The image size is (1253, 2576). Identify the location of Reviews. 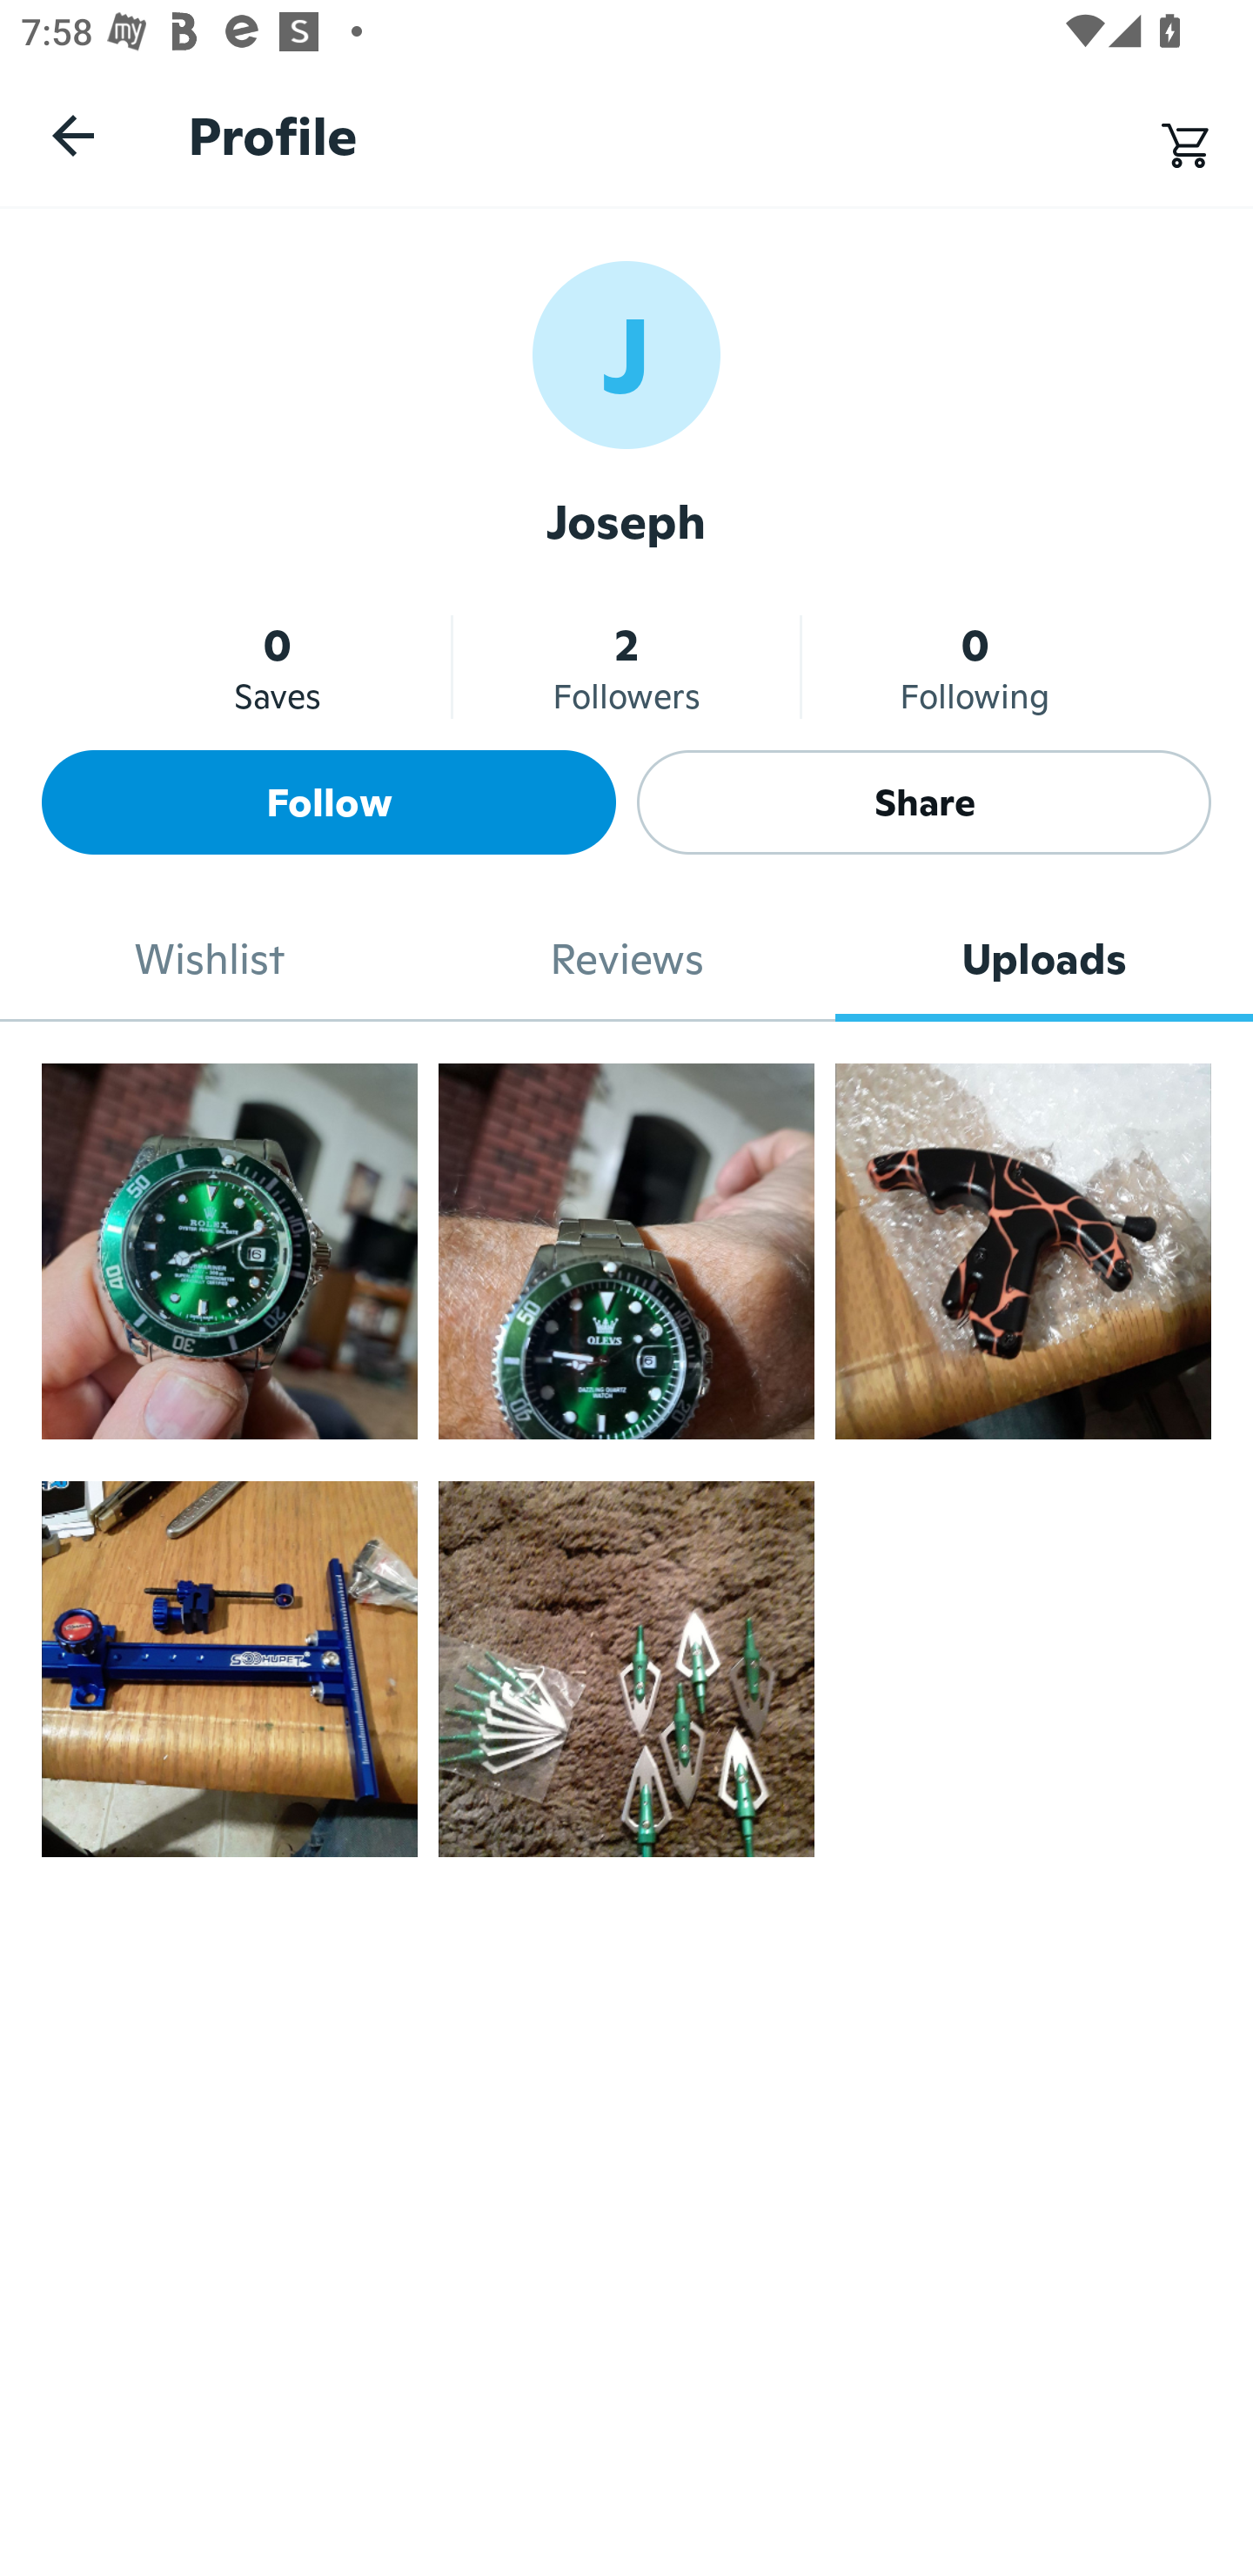
(626, 959).